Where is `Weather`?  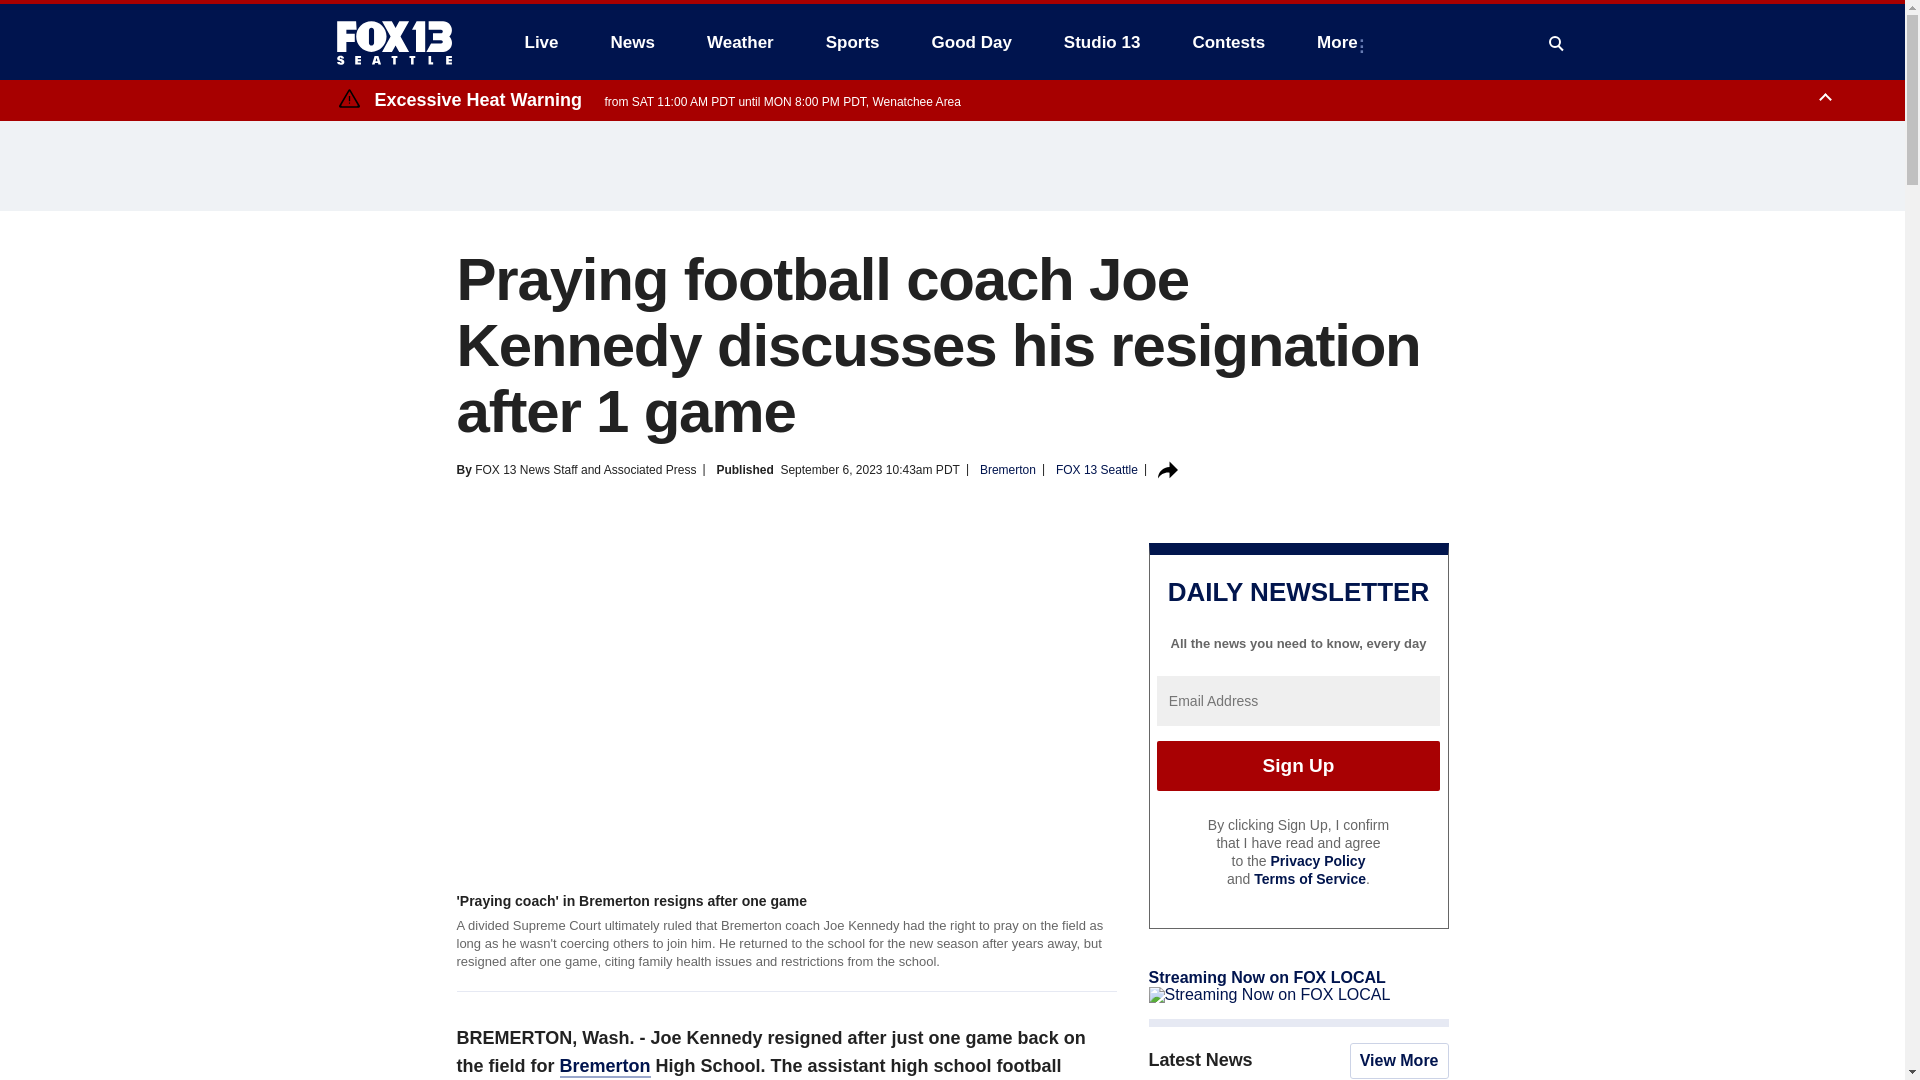
Weather is located at coordinates (740, 42).